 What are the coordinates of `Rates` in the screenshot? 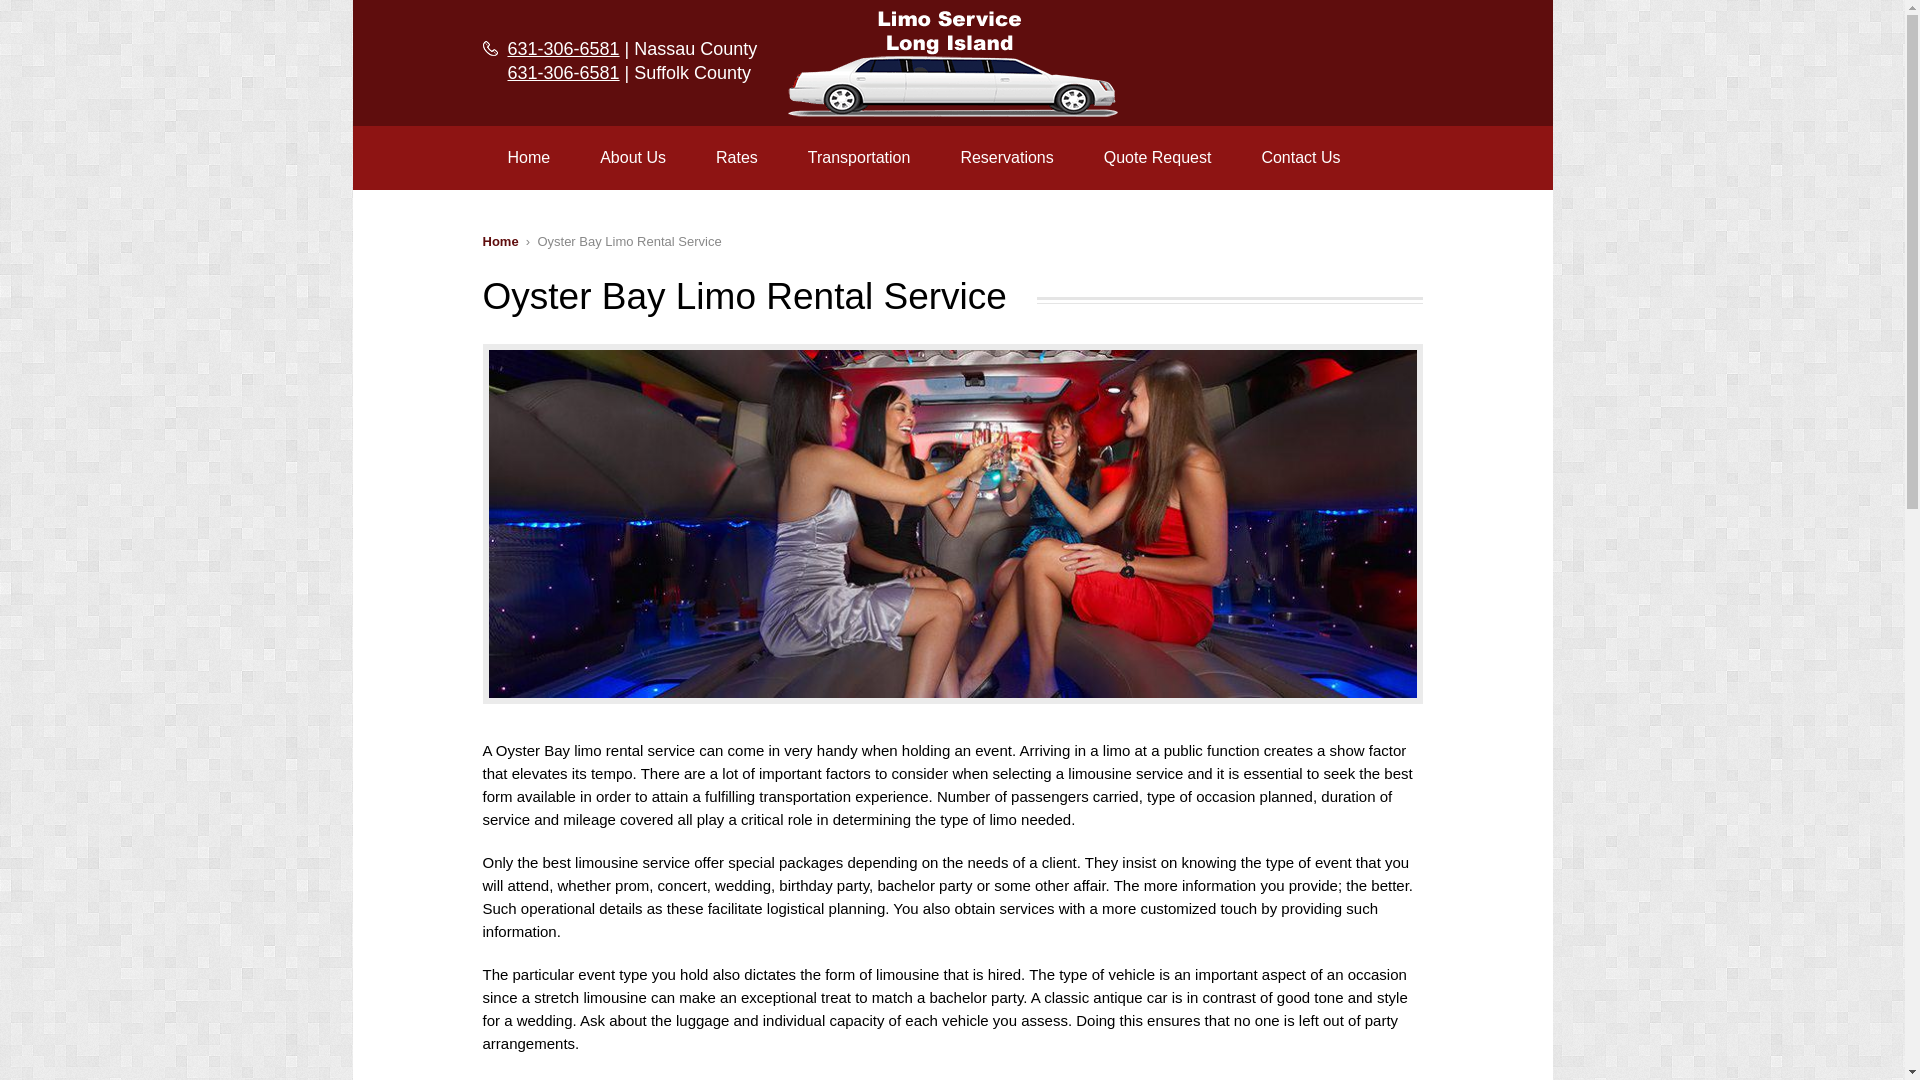 It's located at (737, 158).